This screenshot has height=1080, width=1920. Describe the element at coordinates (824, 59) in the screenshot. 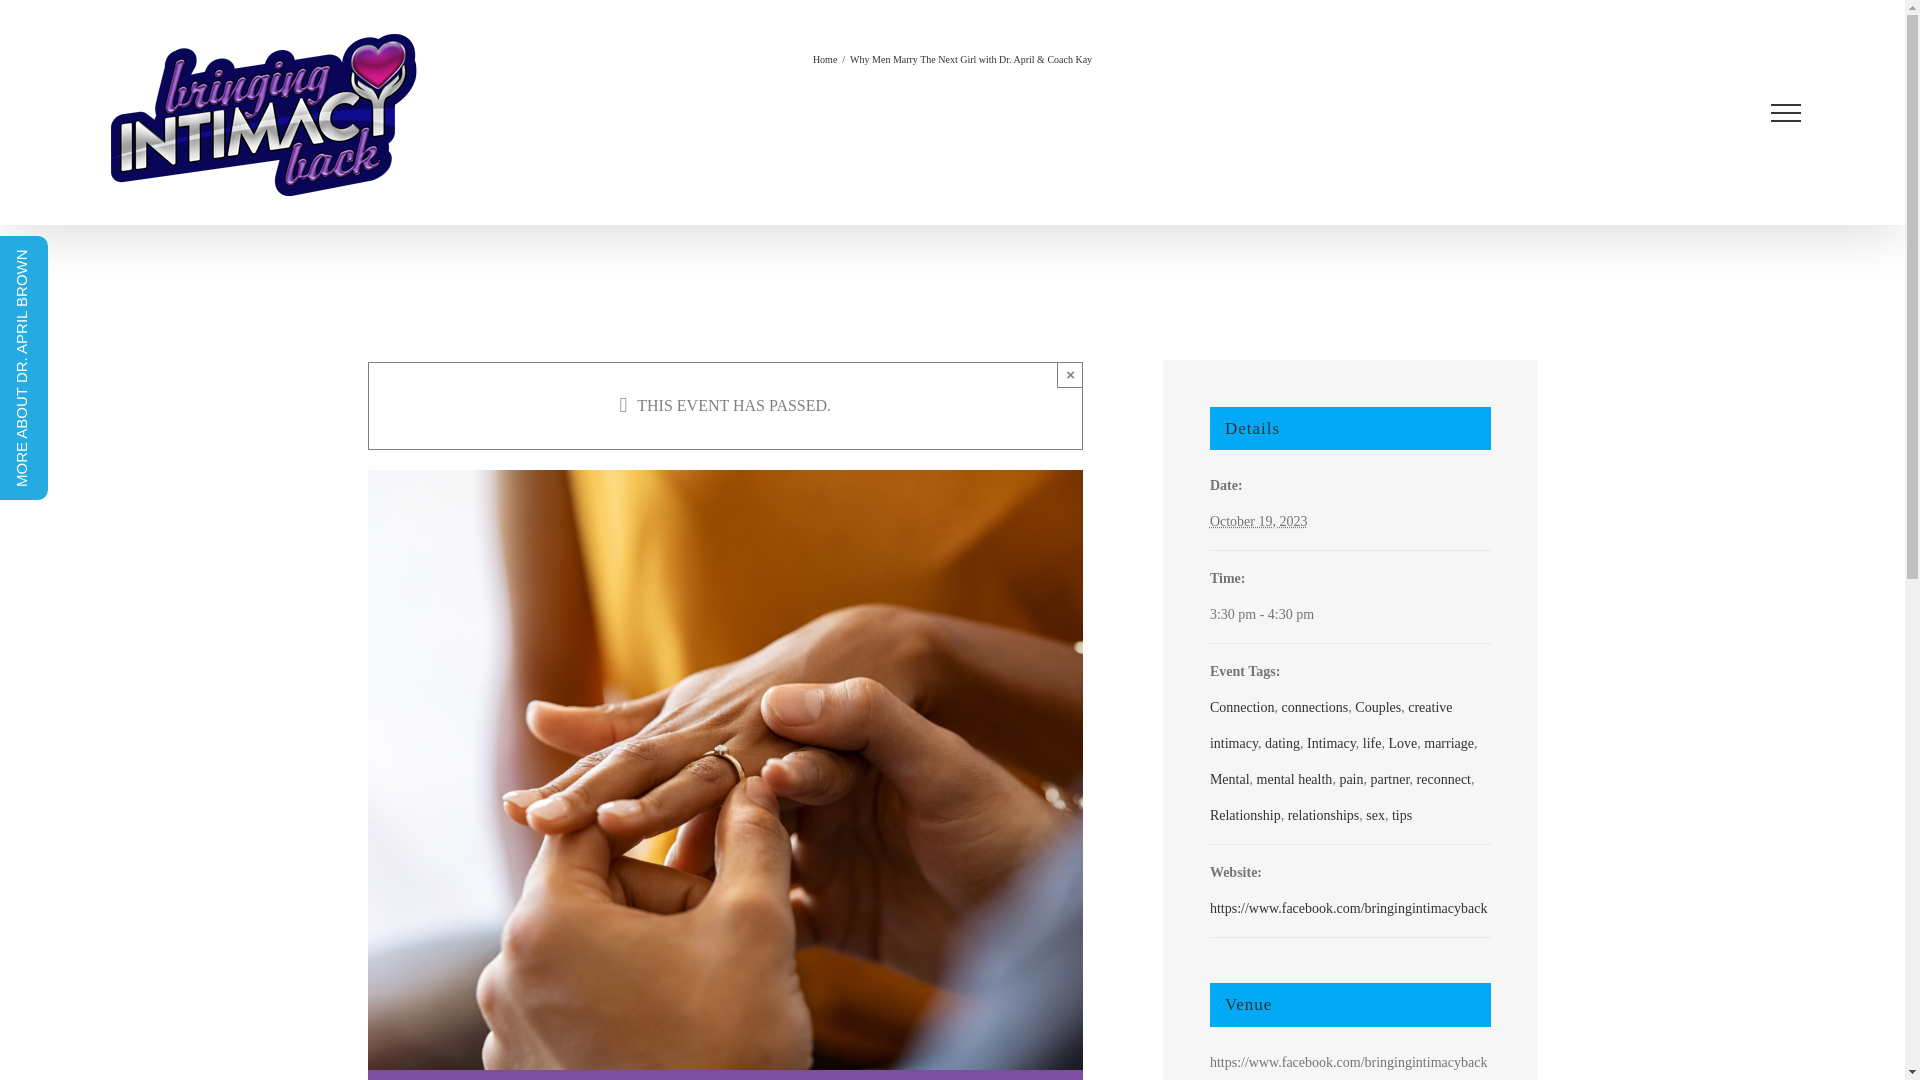

I see `Home` at that location.